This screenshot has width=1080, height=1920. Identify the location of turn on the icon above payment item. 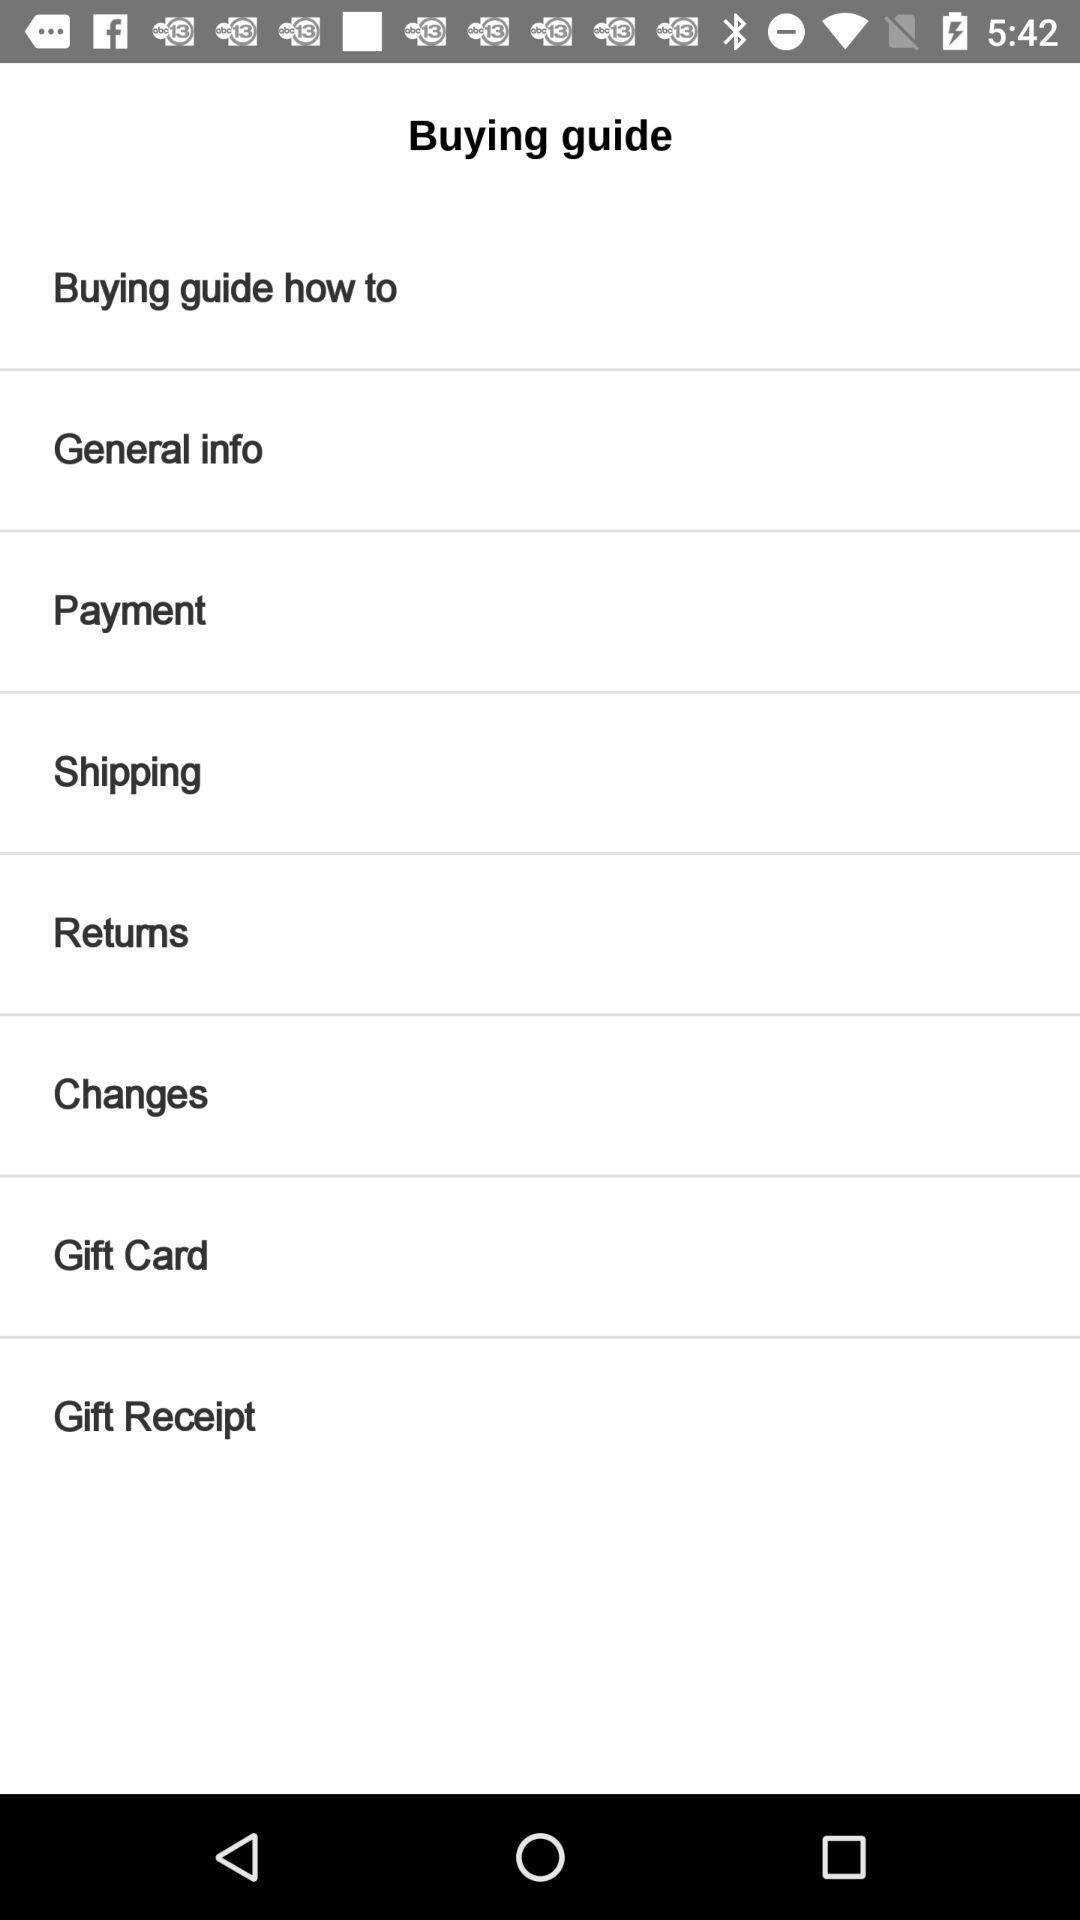
(540, 450).